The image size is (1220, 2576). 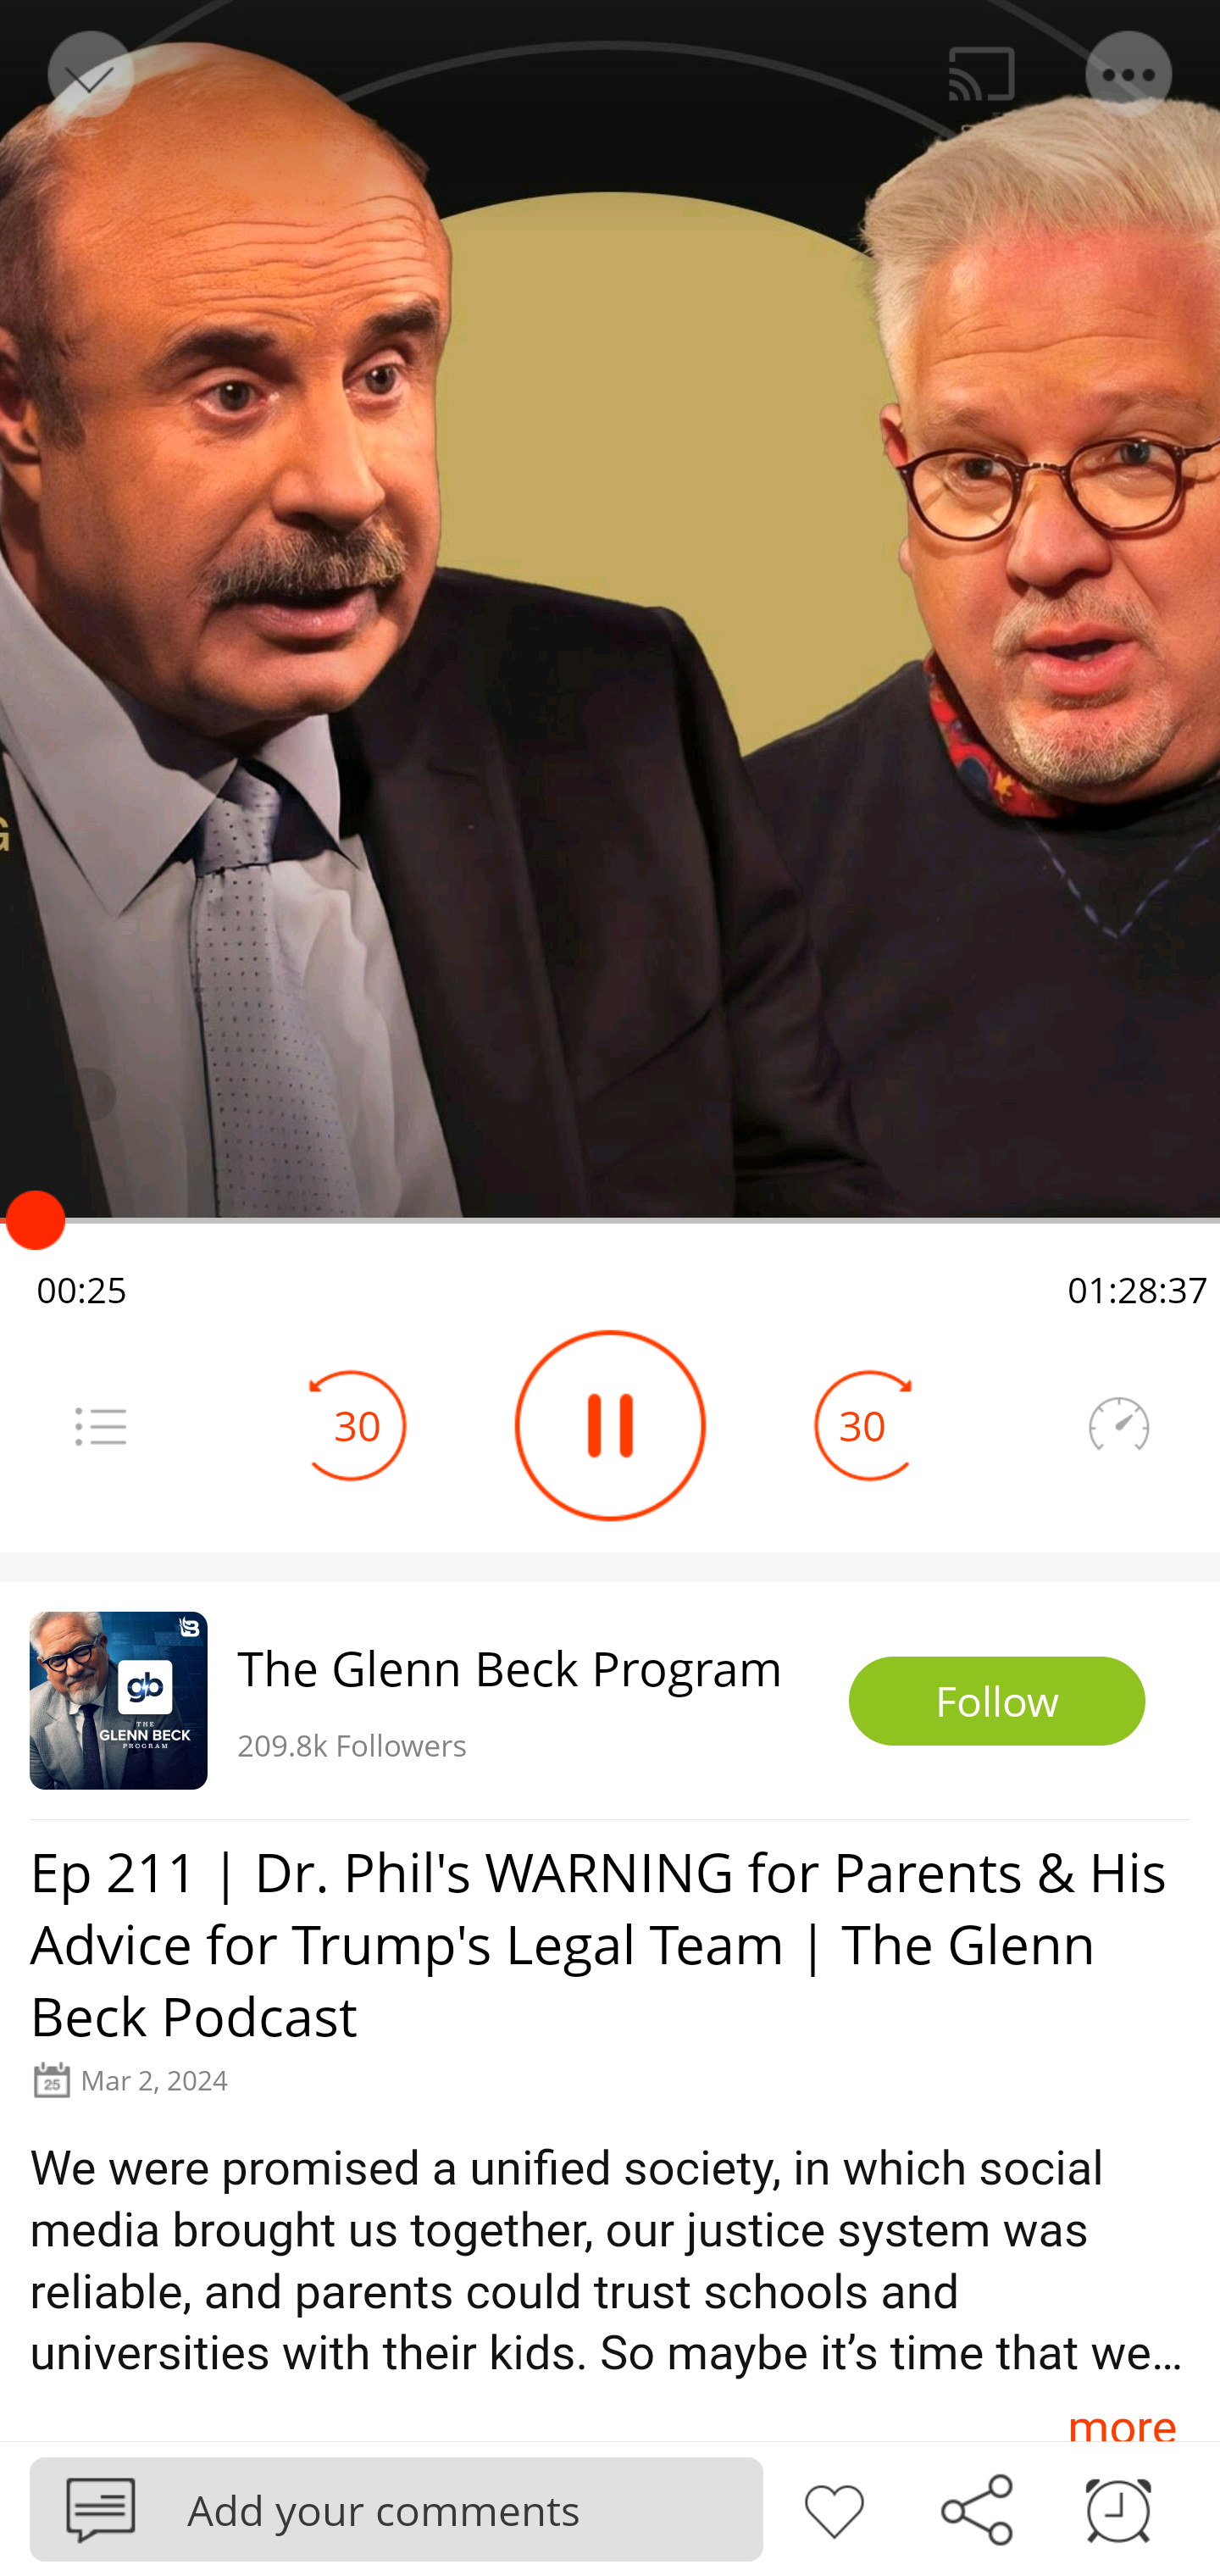 What do you see at coordinates (610, 1425) in the screenshot?
I see `Play` at bounding box center [610, 1425].